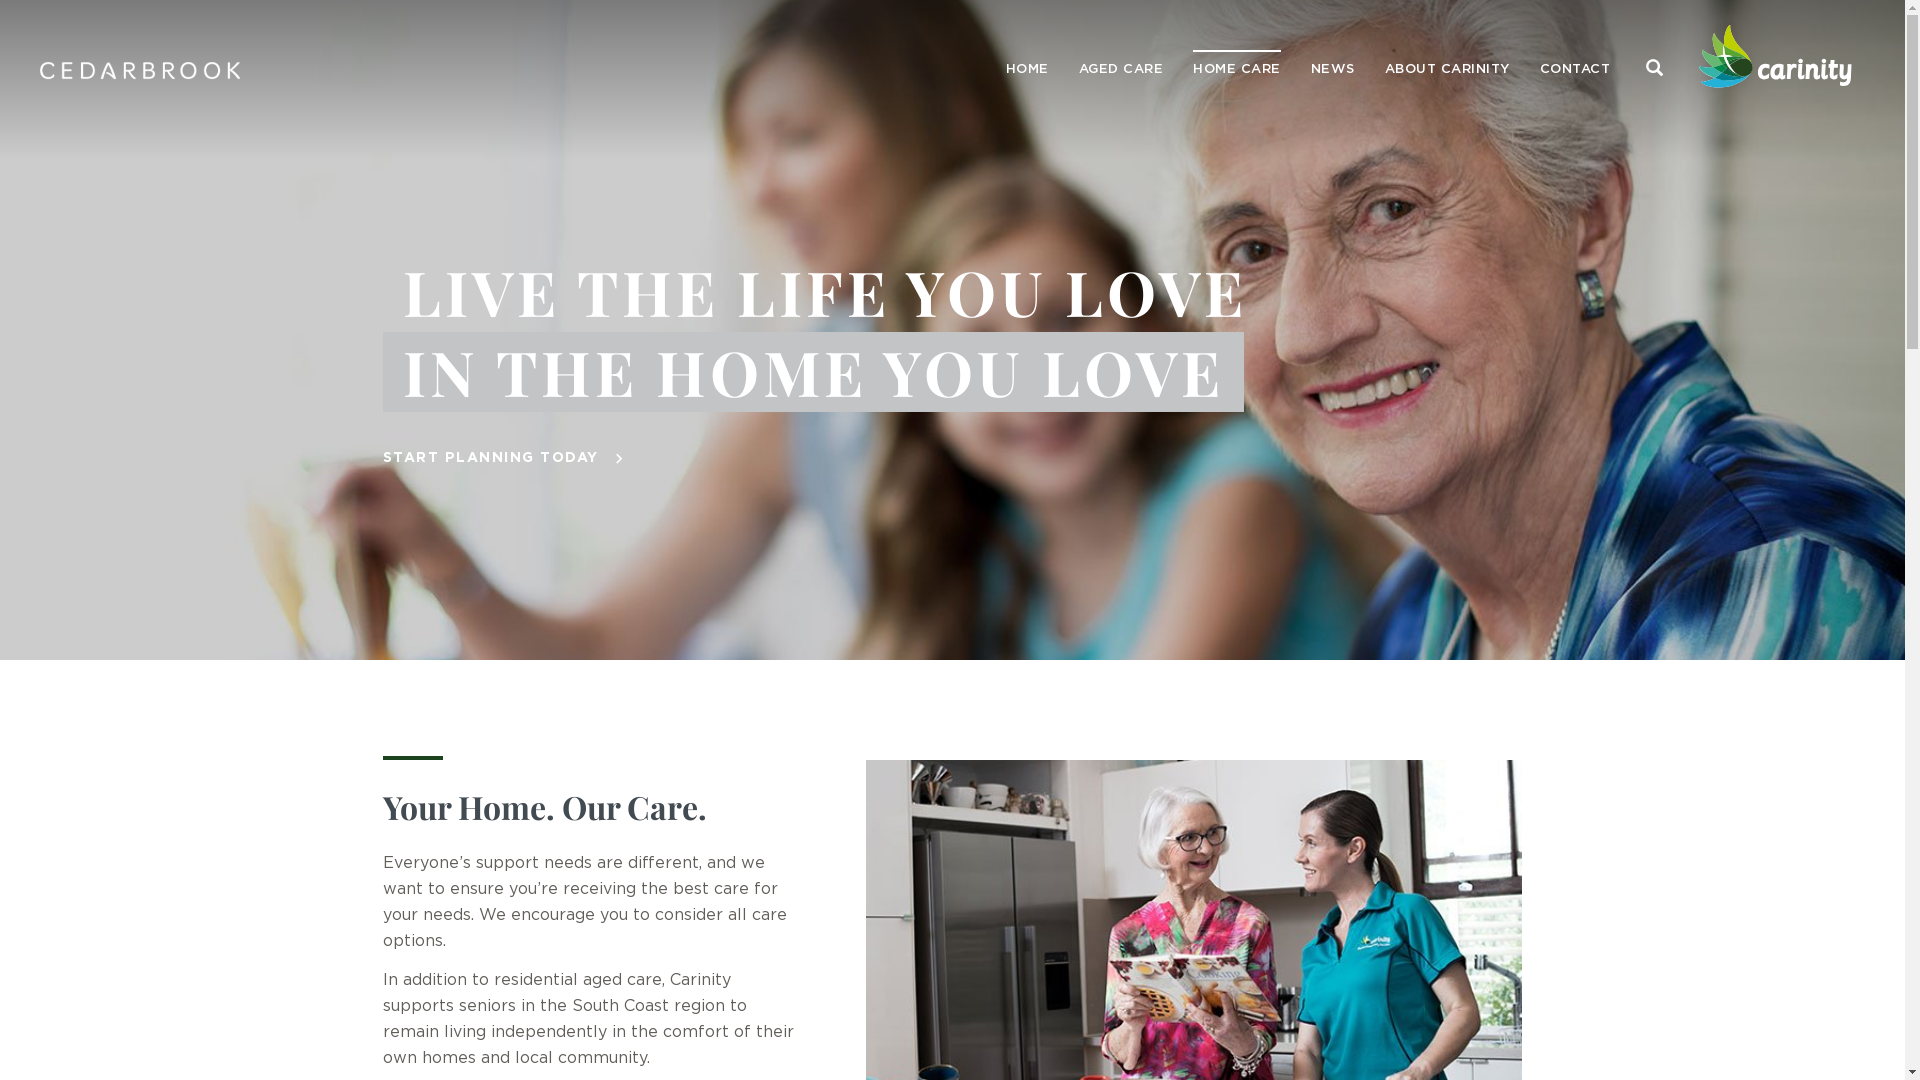 Image resolution: width=1920 pixels, height=1080 pixels. Describe the element at coordinates (1574, 70) in the screenshot. I see `CONTACT` at that location.